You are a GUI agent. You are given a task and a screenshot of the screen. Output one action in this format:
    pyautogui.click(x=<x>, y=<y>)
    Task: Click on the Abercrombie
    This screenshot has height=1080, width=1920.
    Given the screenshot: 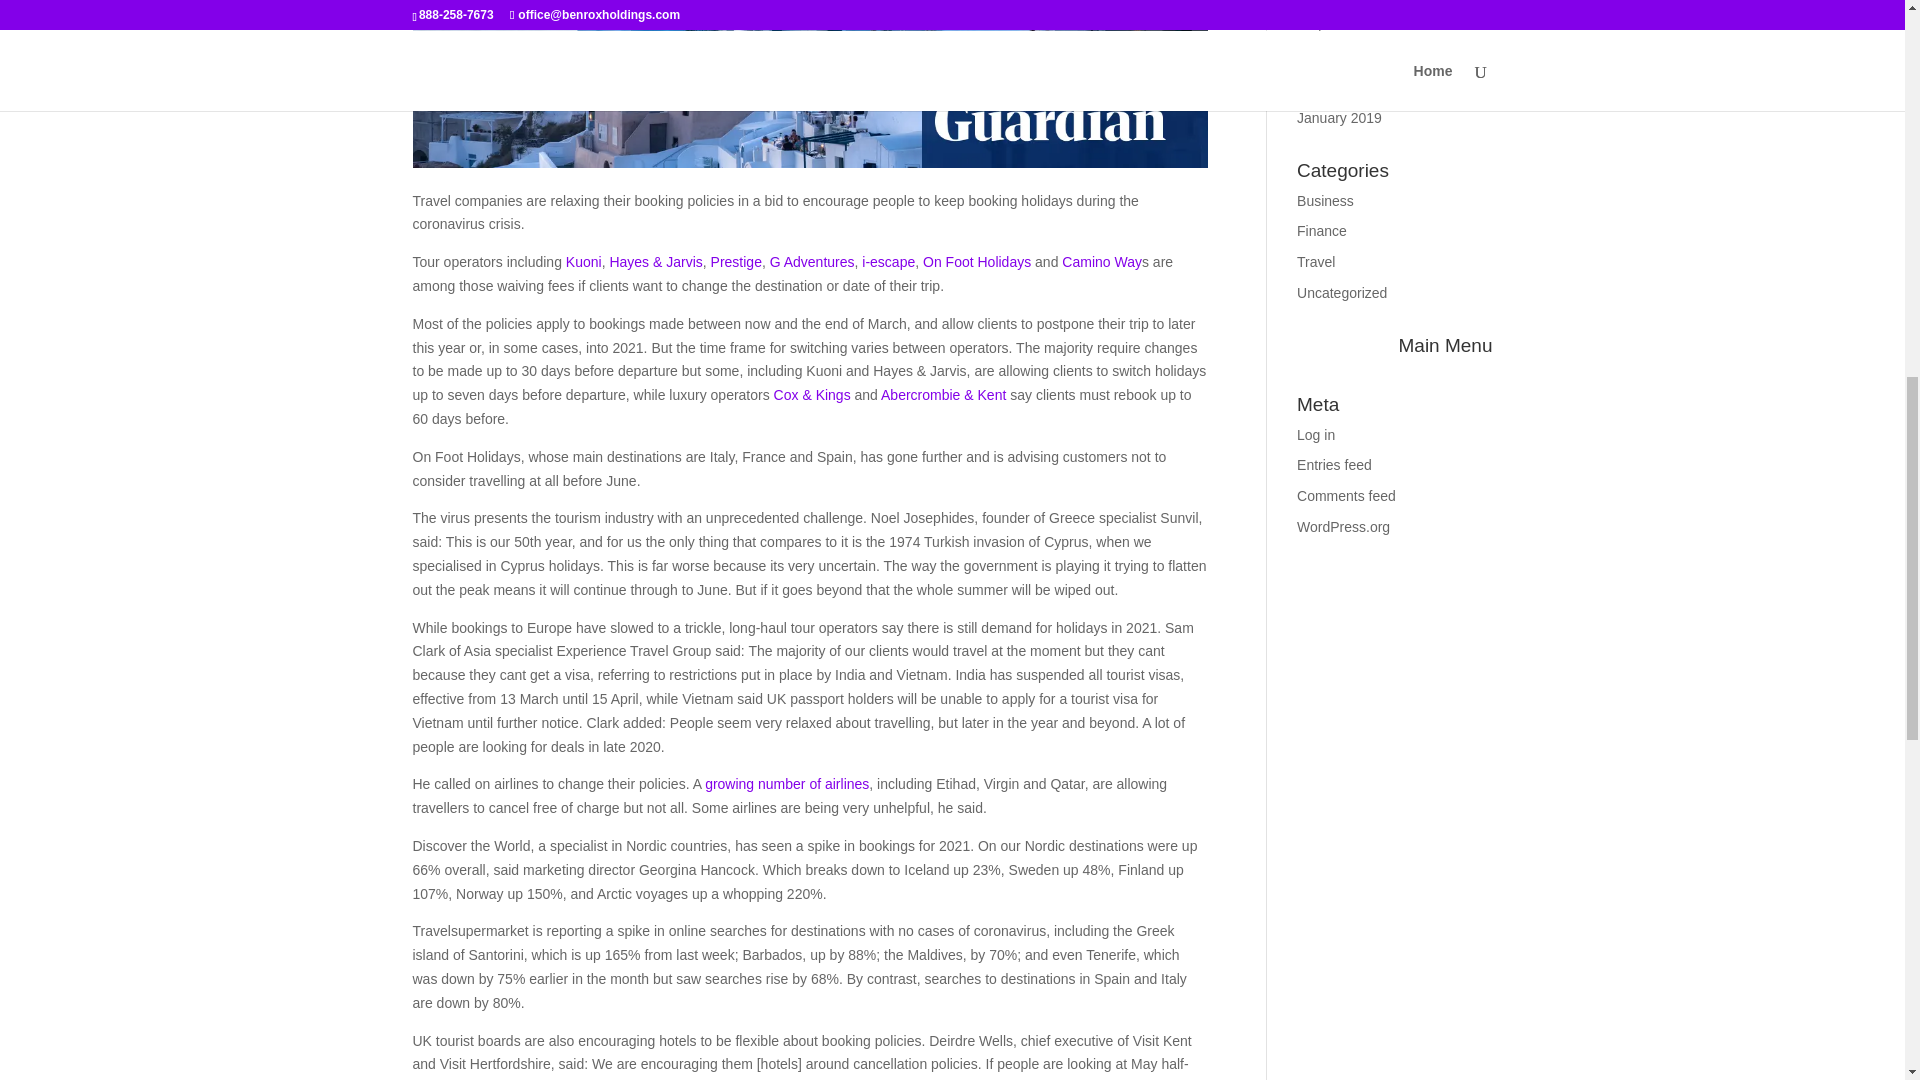 What is the action you would take?
    pyautogui.click(x=922, y=394)
    